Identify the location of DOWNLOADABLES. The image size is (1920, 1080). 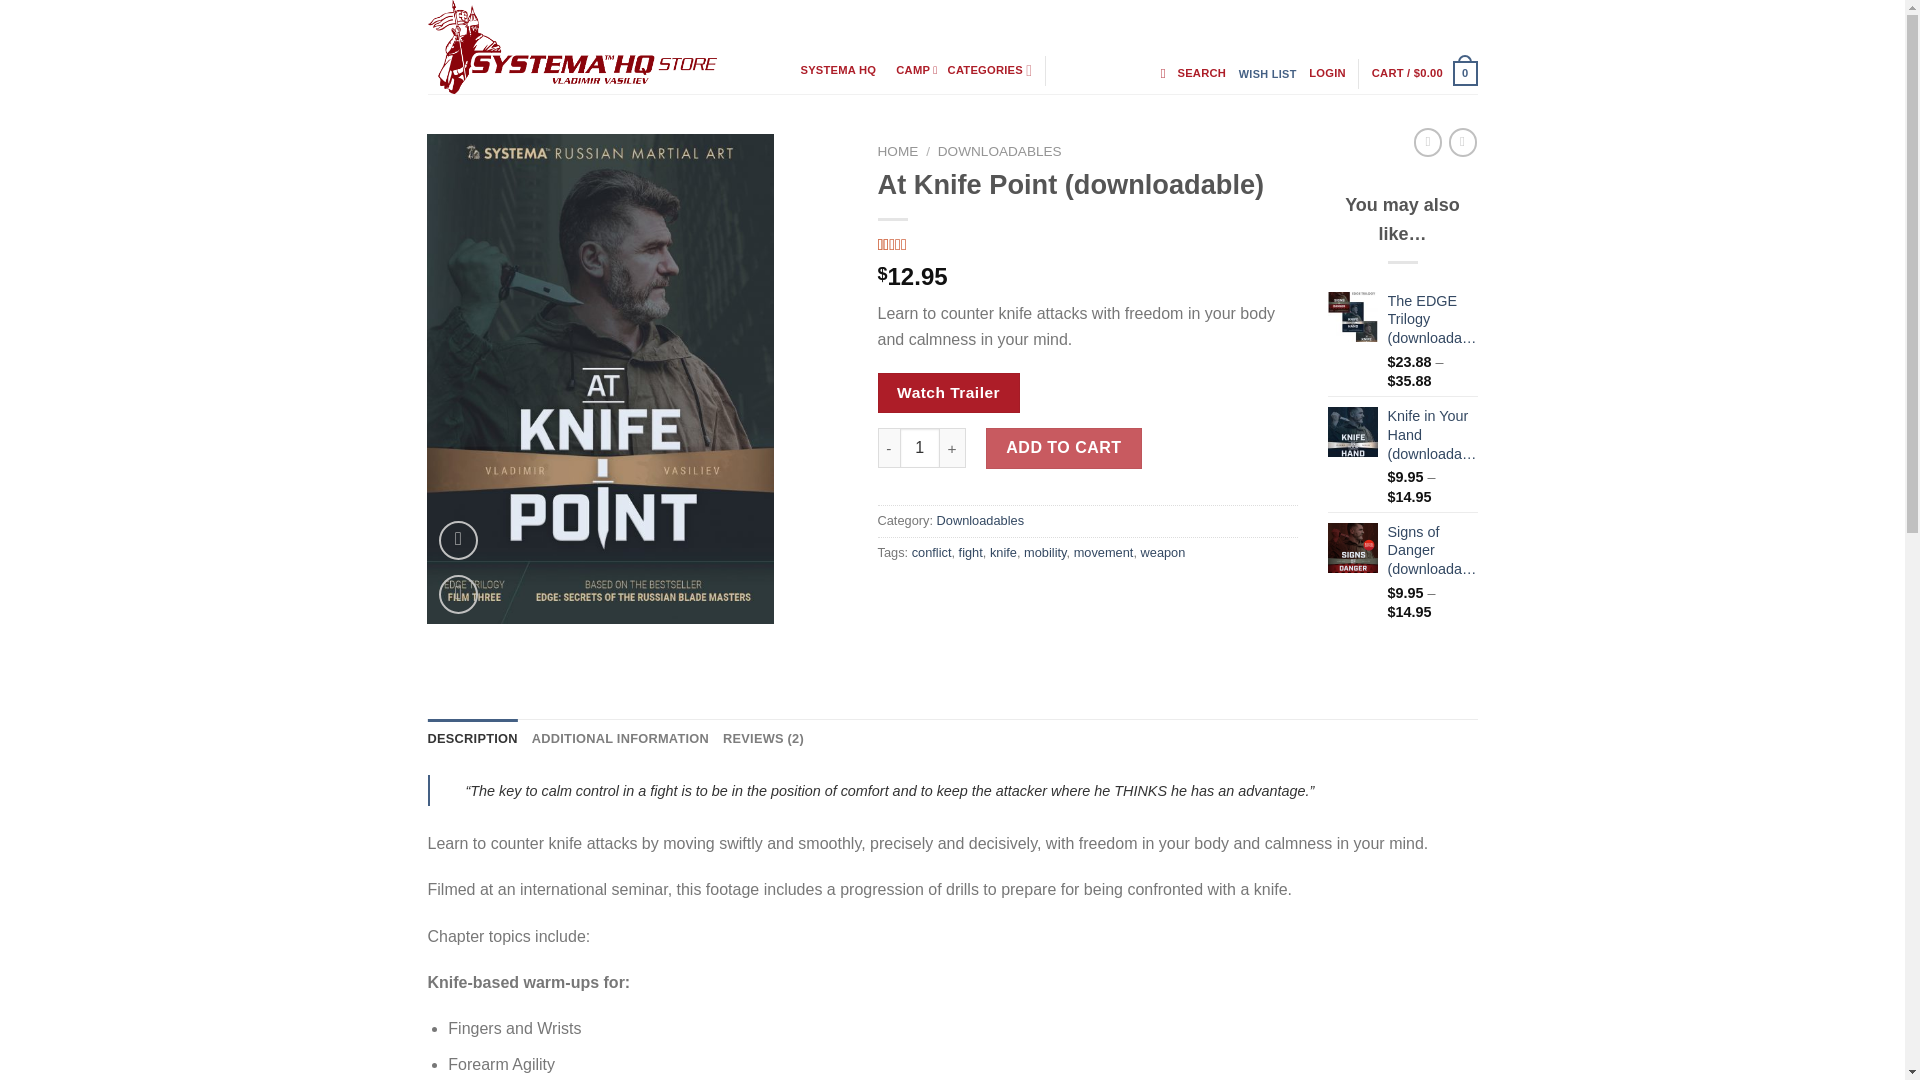
(1327, 74).